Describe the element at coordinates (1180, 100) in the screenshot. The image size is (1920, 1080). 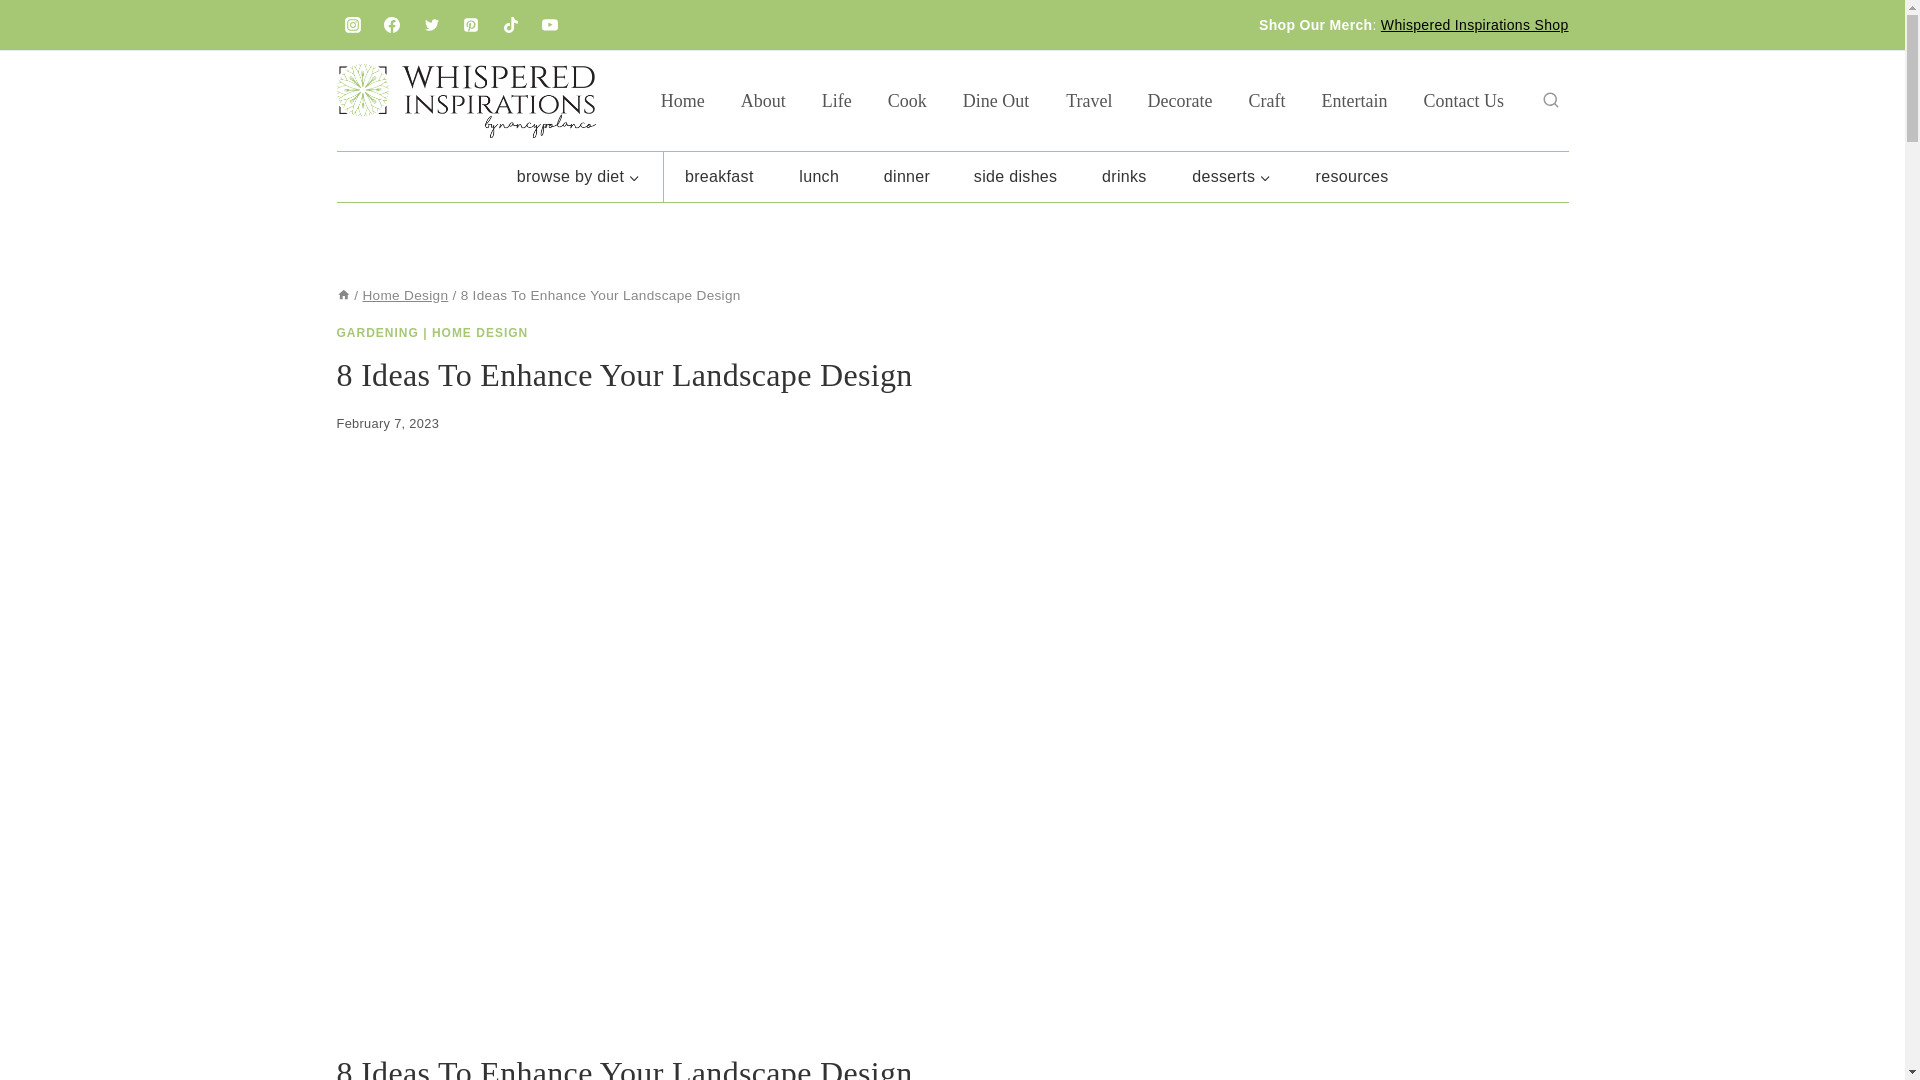
I see `Decorate` at that location.